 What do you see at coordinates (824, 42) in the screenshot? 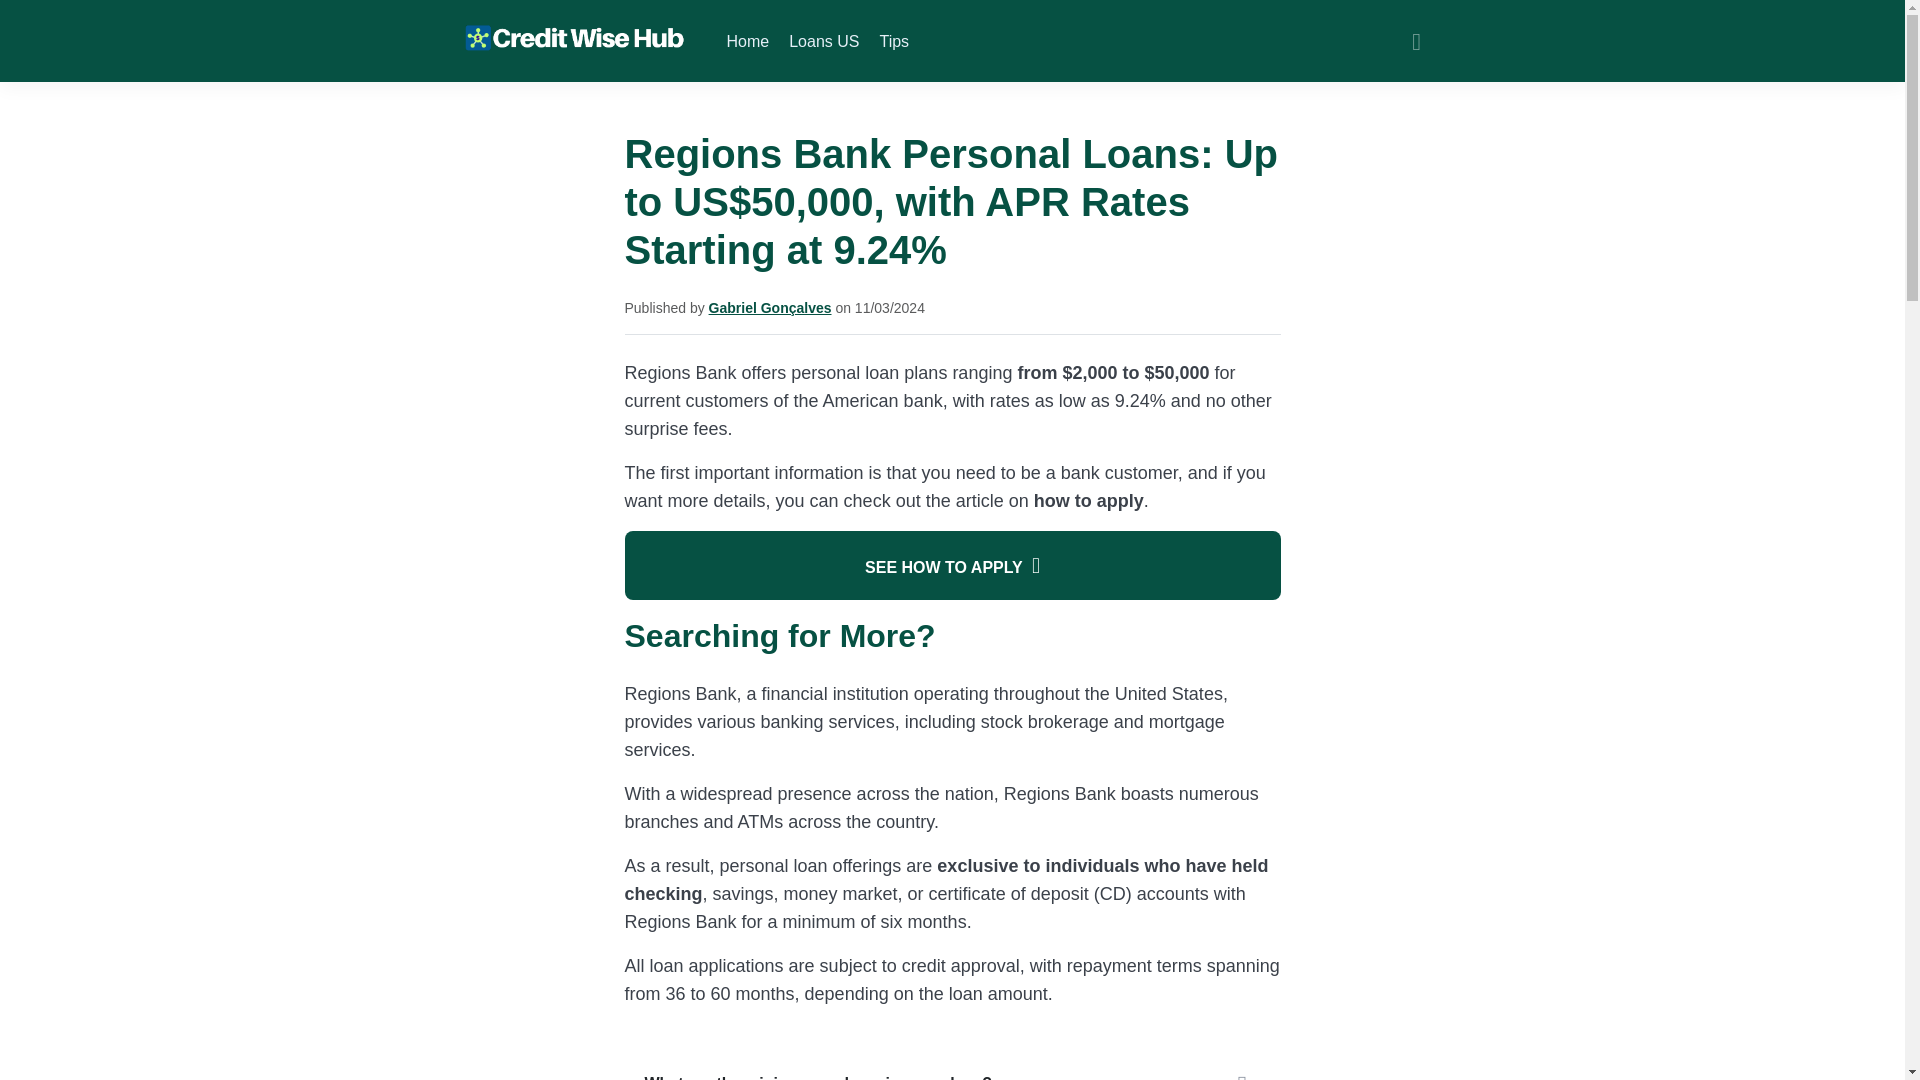
I see `Loans US` at bounding box center [824, 42].